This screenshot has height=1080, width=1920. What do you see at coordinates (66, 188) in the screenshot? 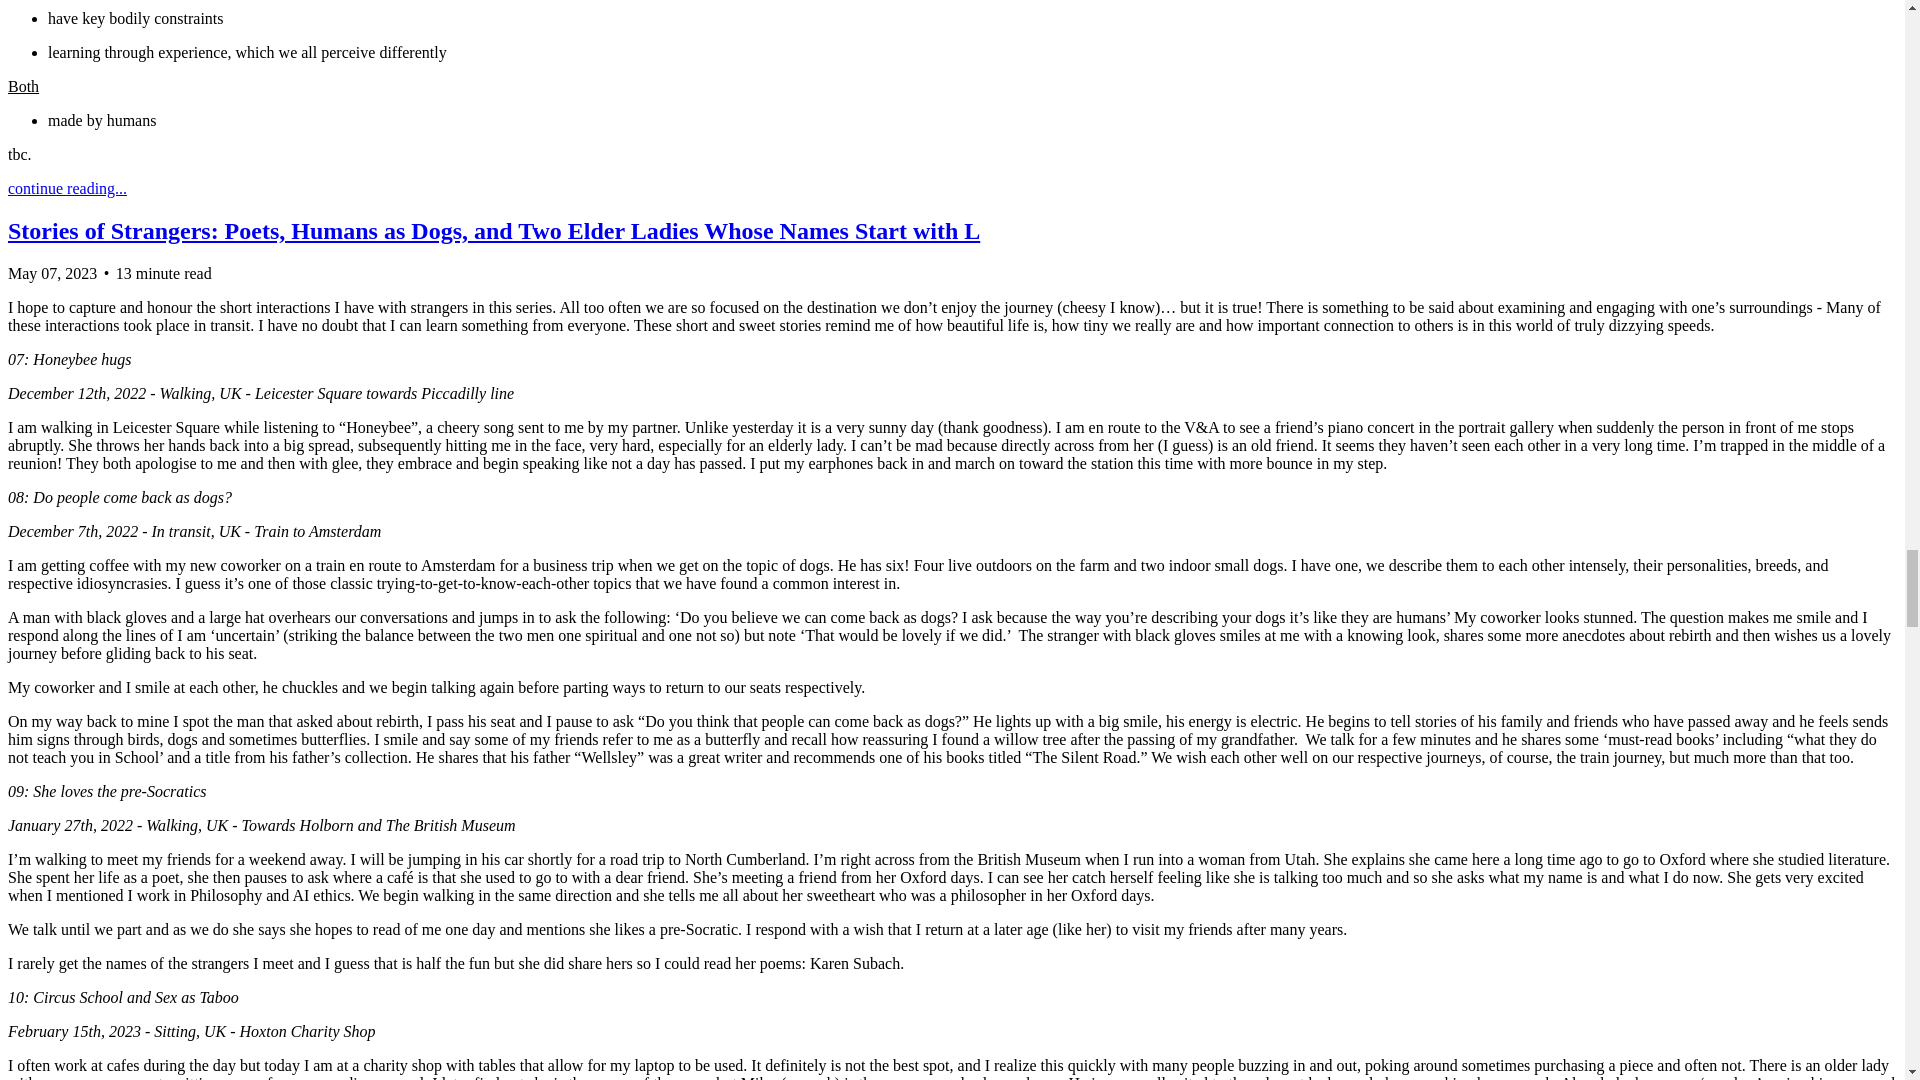
I see `continue reading...` at bounding box center [66, 188].